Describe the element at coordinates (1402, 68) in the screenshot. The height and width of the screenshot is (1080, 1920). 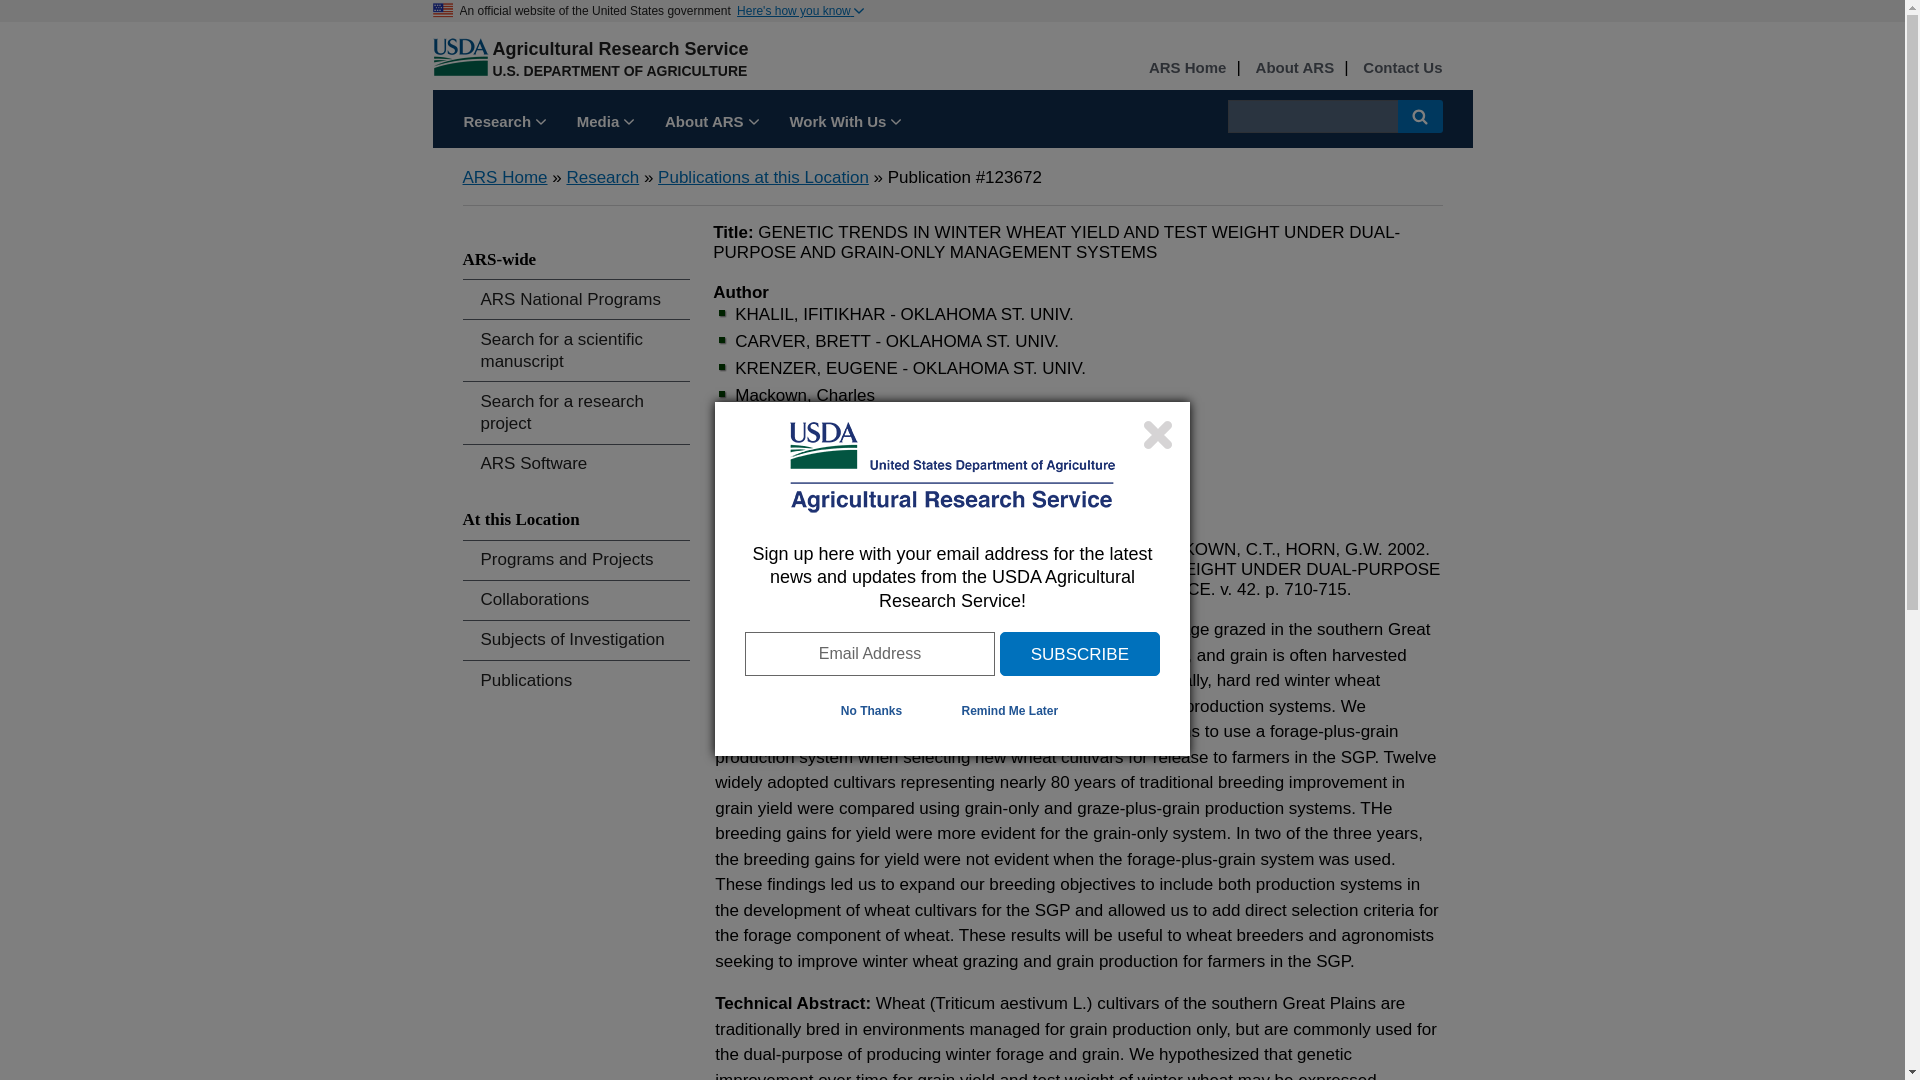
I see `Contact Us` at that location.